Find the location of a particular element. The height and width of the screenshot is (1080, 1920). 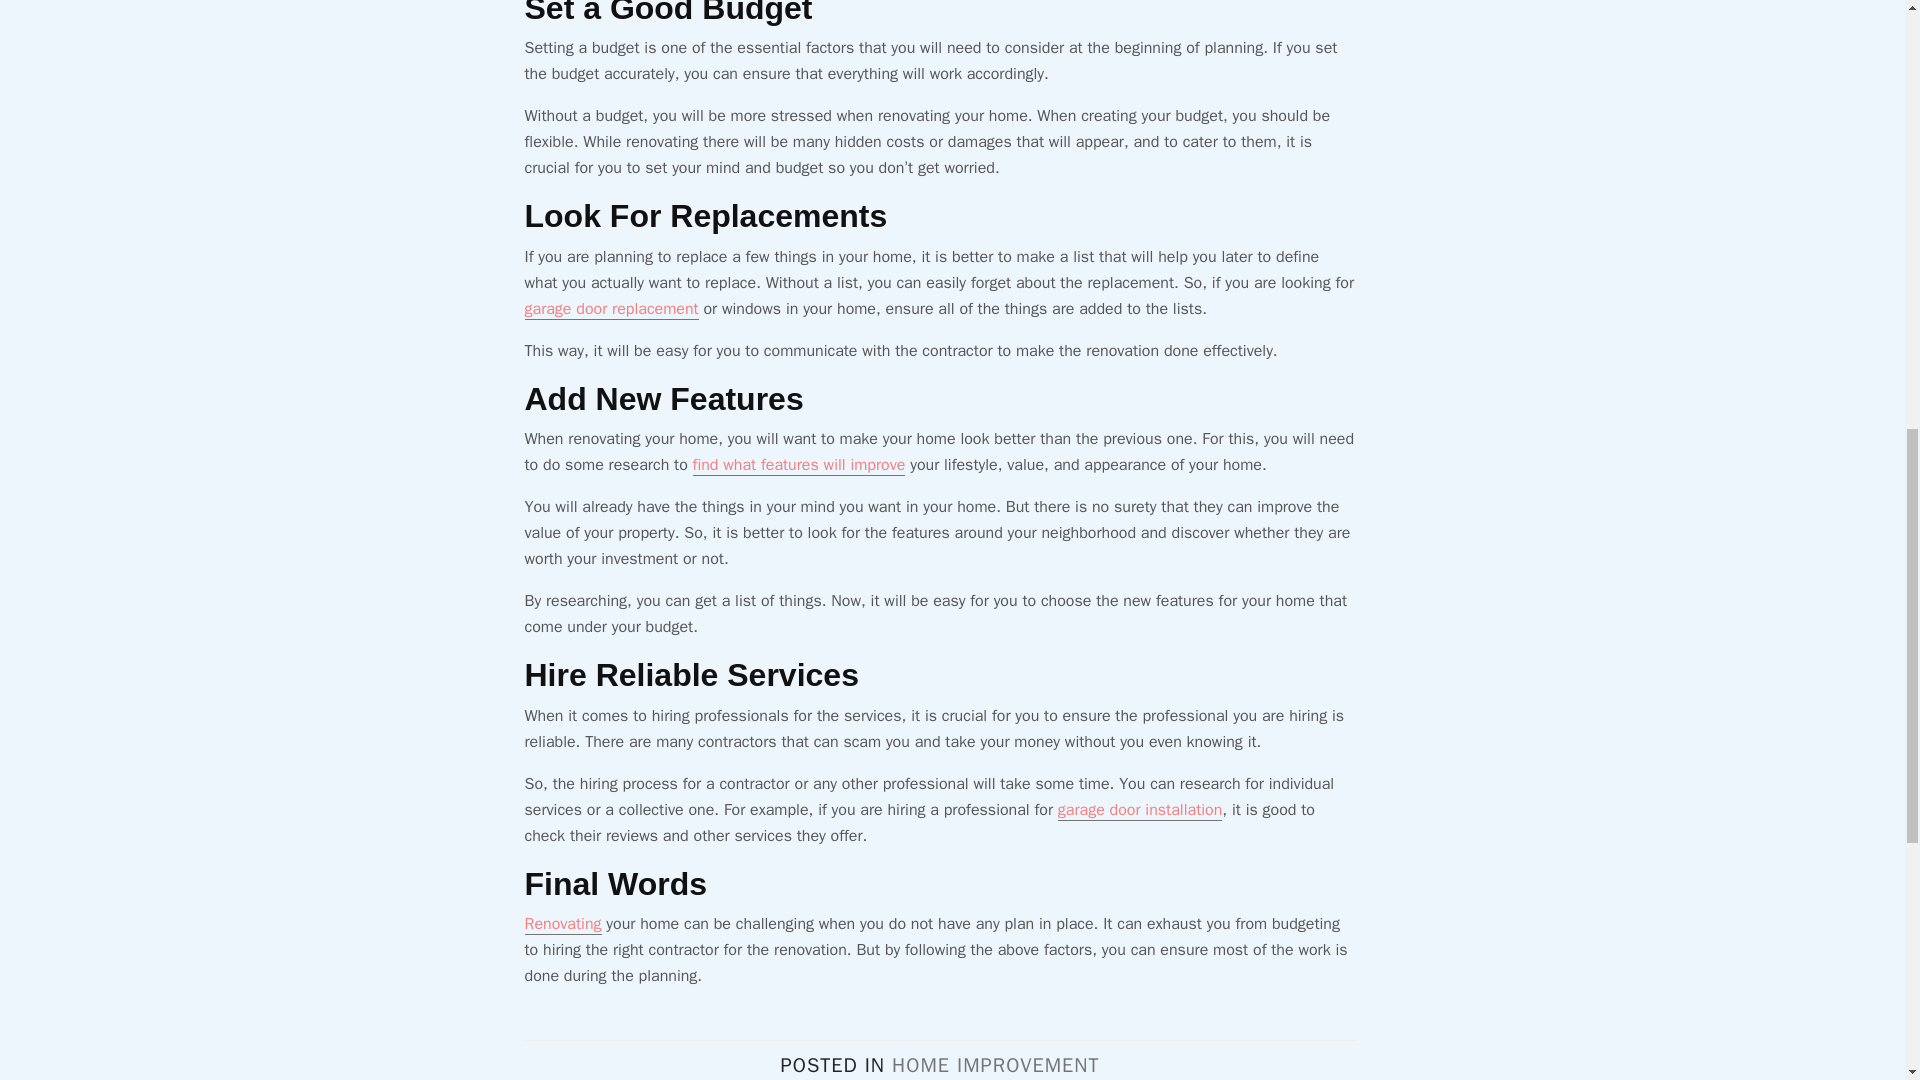

garage door installation is located at coordinates (1140, 810).